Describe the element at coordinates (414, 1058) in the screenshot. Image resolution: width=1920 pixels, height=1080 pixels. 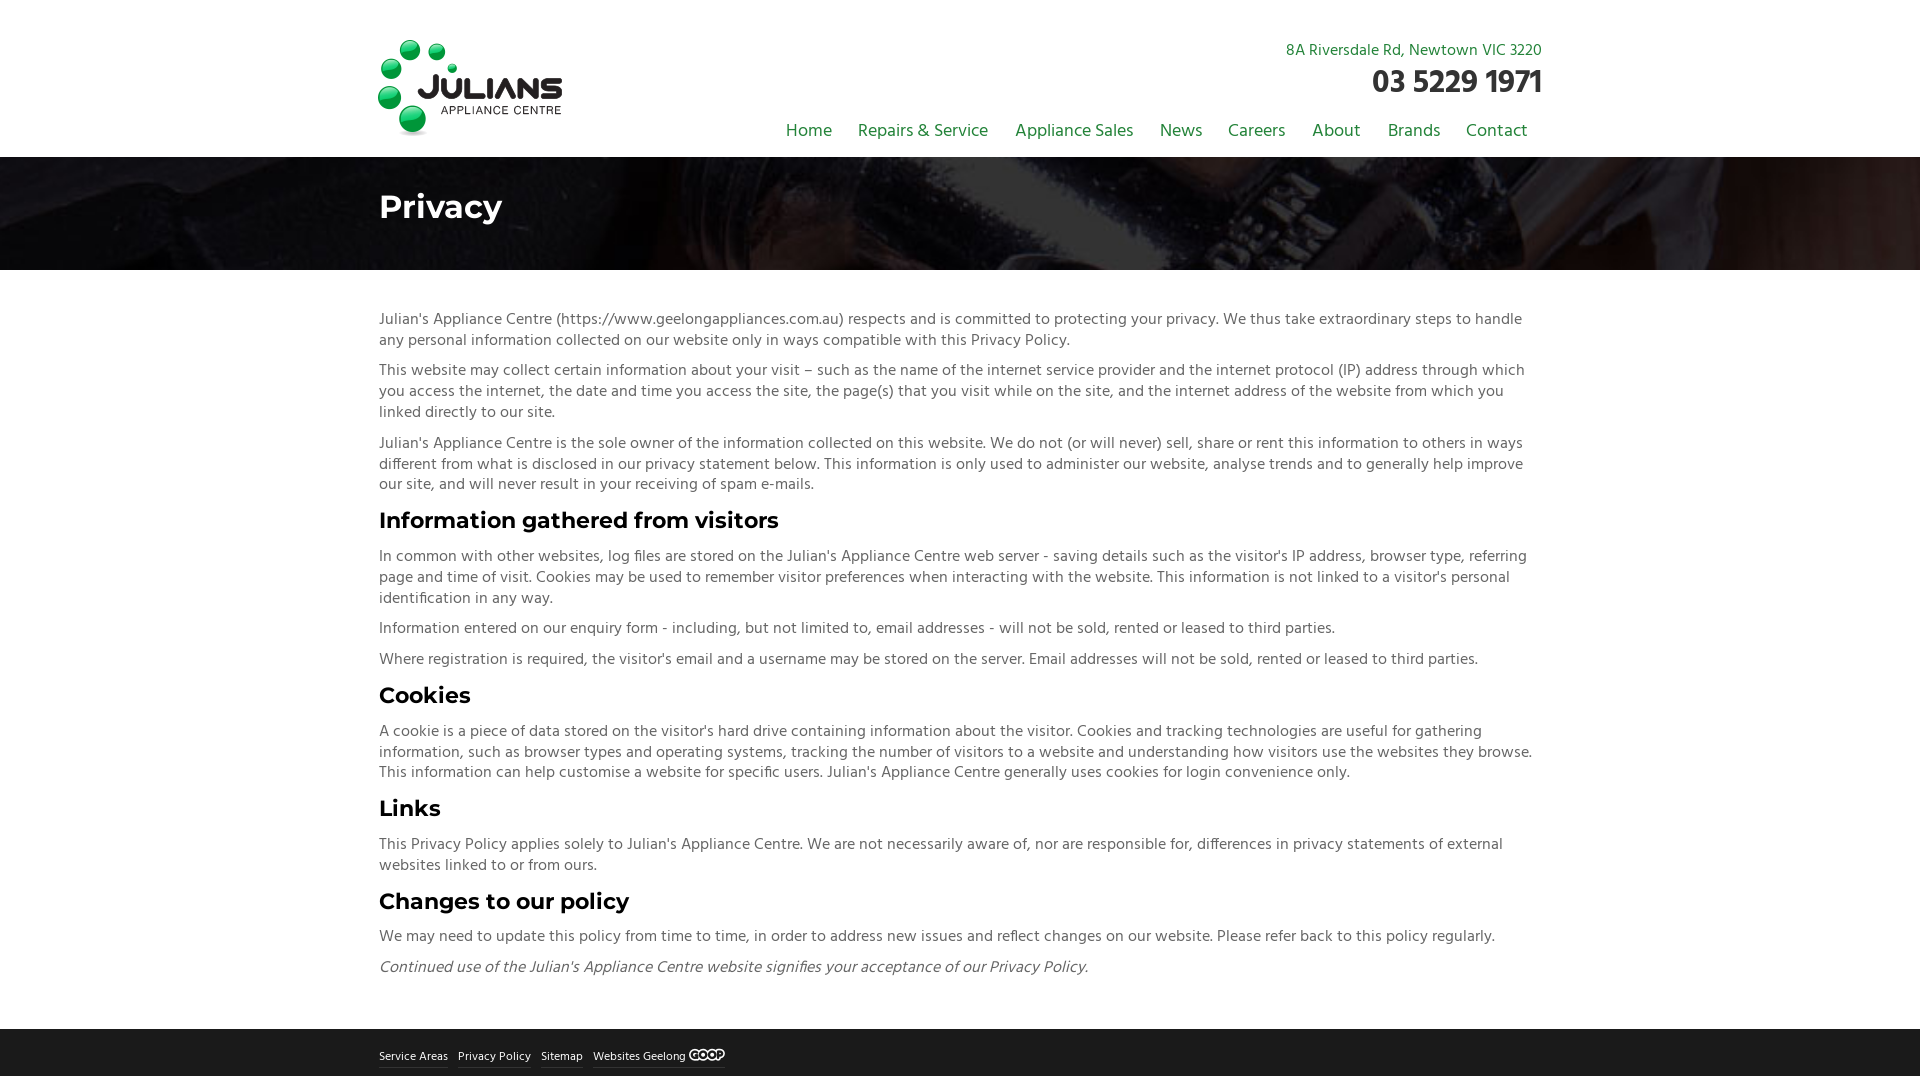
I see `Service Areas` at that location.